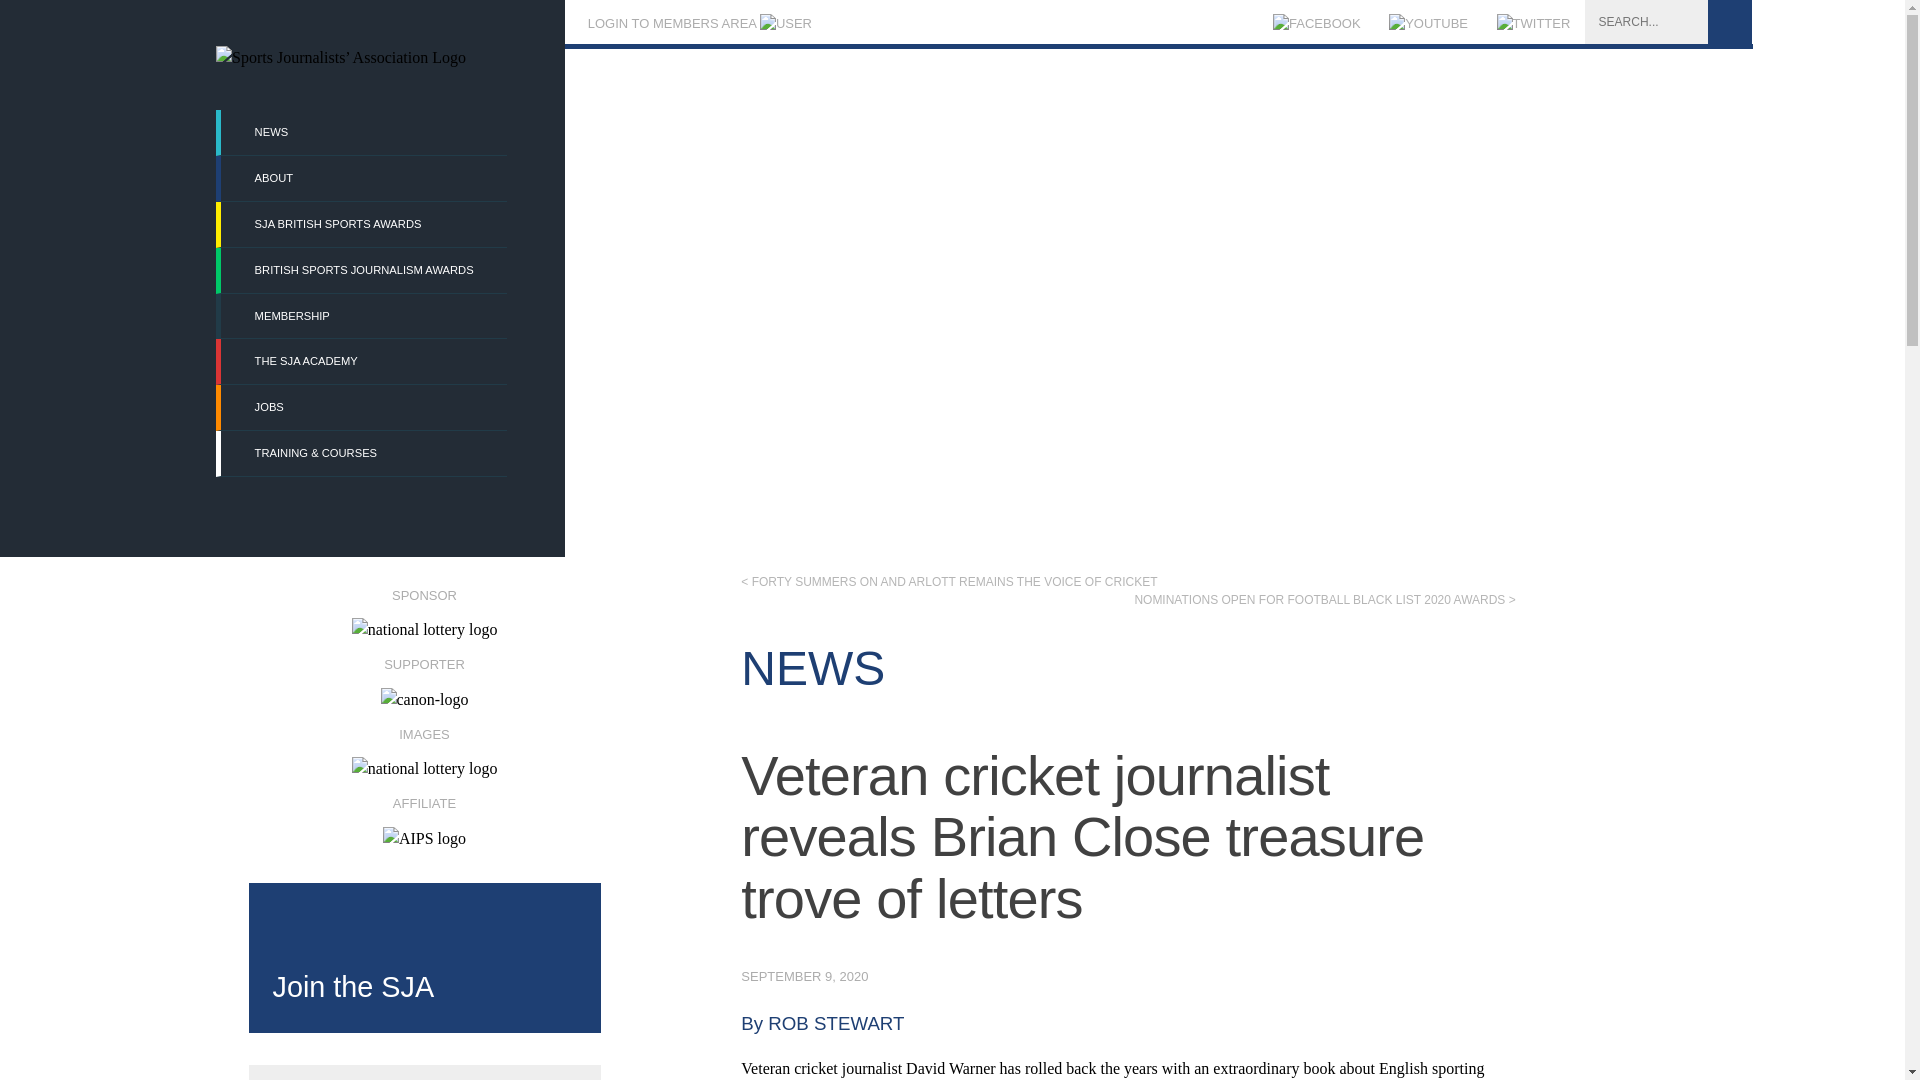 The width and height of the screenshot is (1920, 1080). I want to click on SEPTEMBER 9, 2020, so click(804, 976).